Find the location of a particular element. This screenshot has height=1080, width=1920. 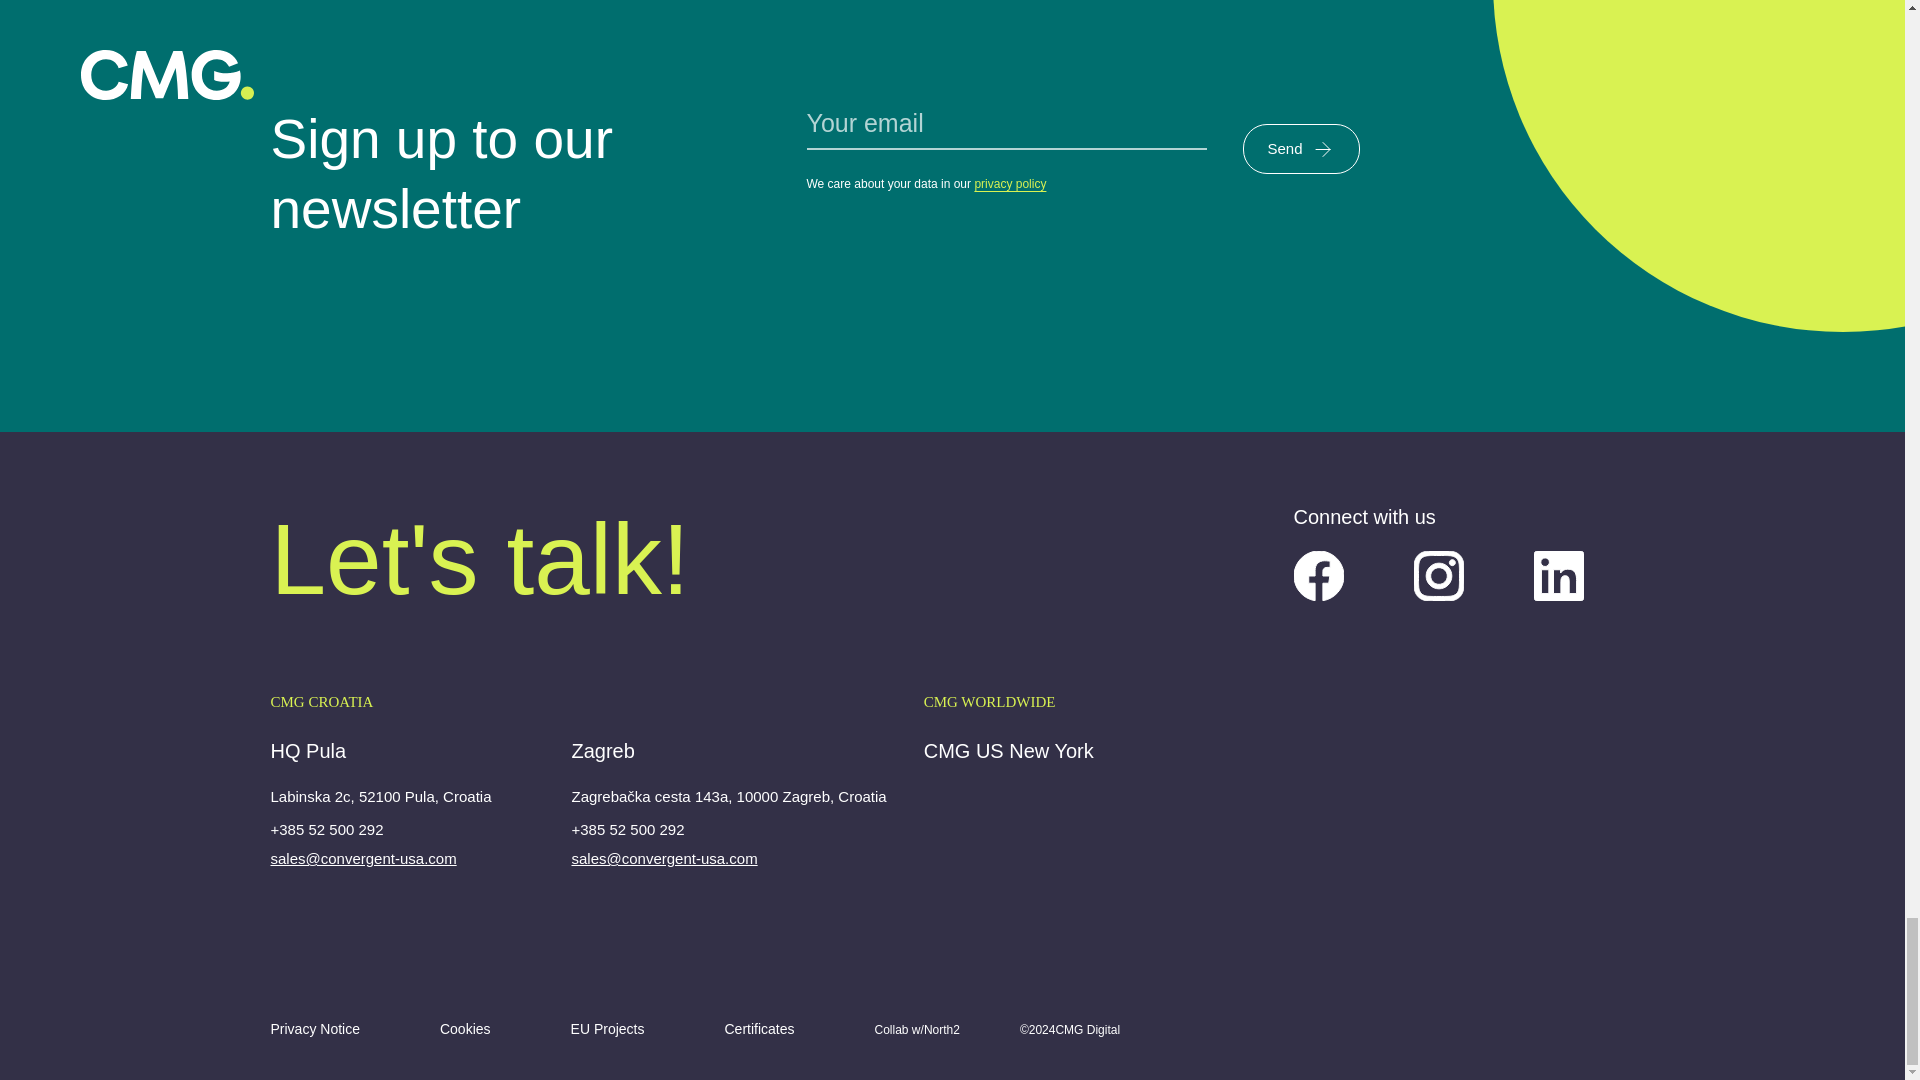

Send is located at coordinates (1300, 148).